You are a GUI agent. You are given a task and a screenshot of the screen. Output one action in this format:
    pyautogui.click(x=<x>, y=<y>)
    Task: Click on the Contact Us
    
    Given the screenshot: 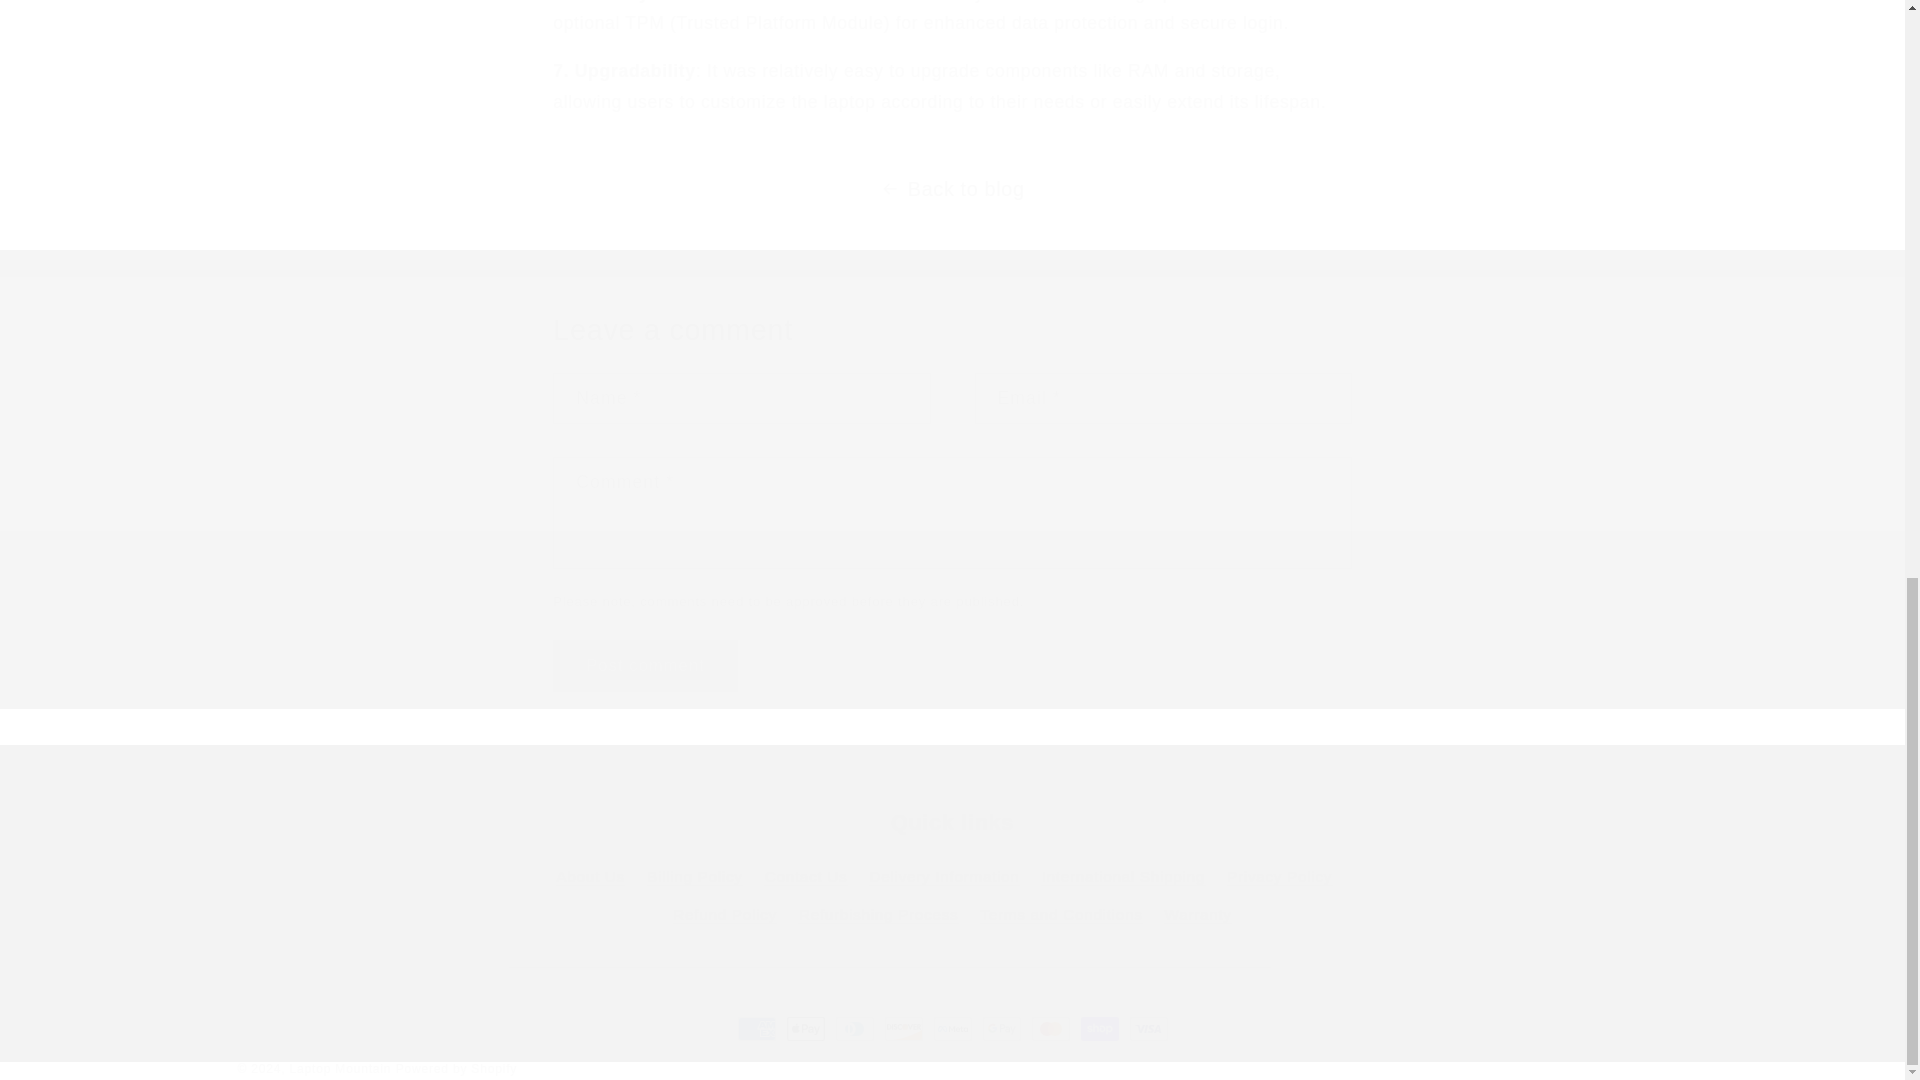 What is the action you would take?
    pyautogui.click(x=806, y=878)
    